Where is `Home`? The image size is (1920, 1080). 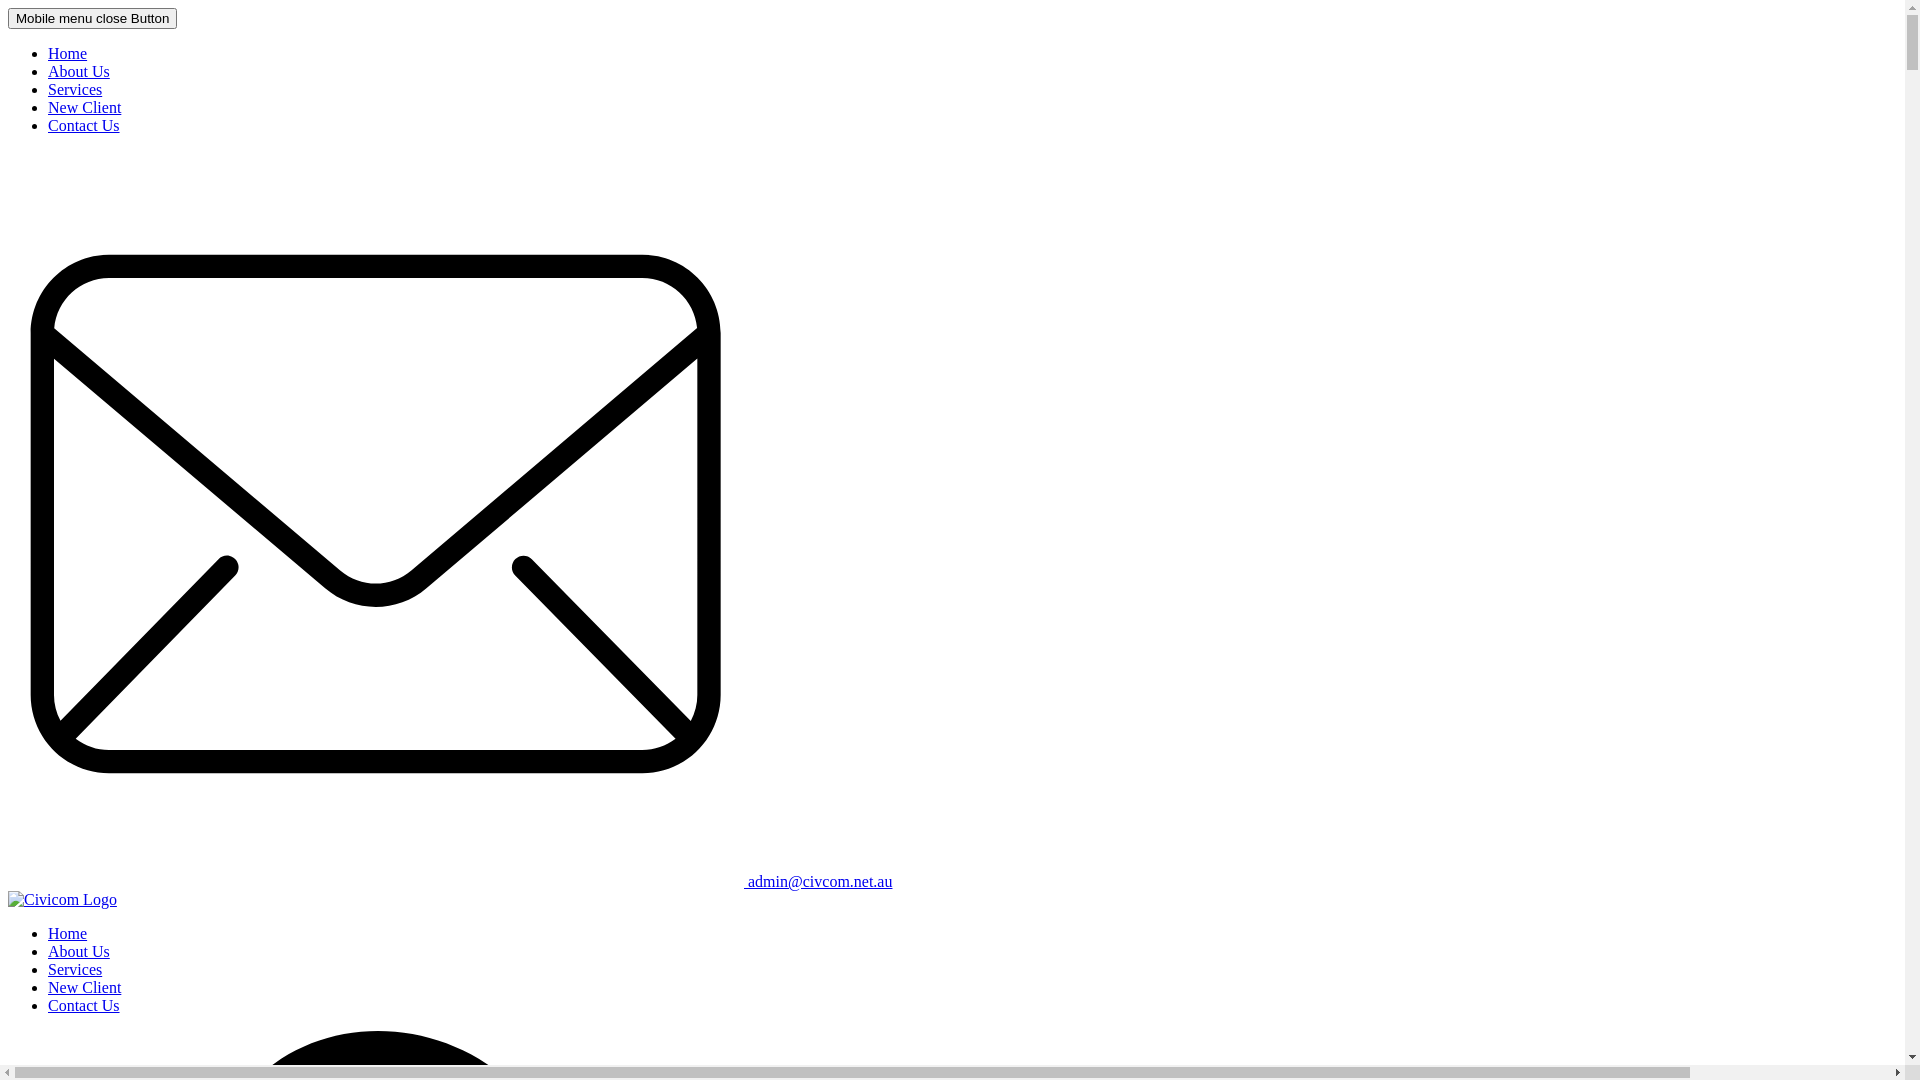 Home is located at coordinates (68, 934).